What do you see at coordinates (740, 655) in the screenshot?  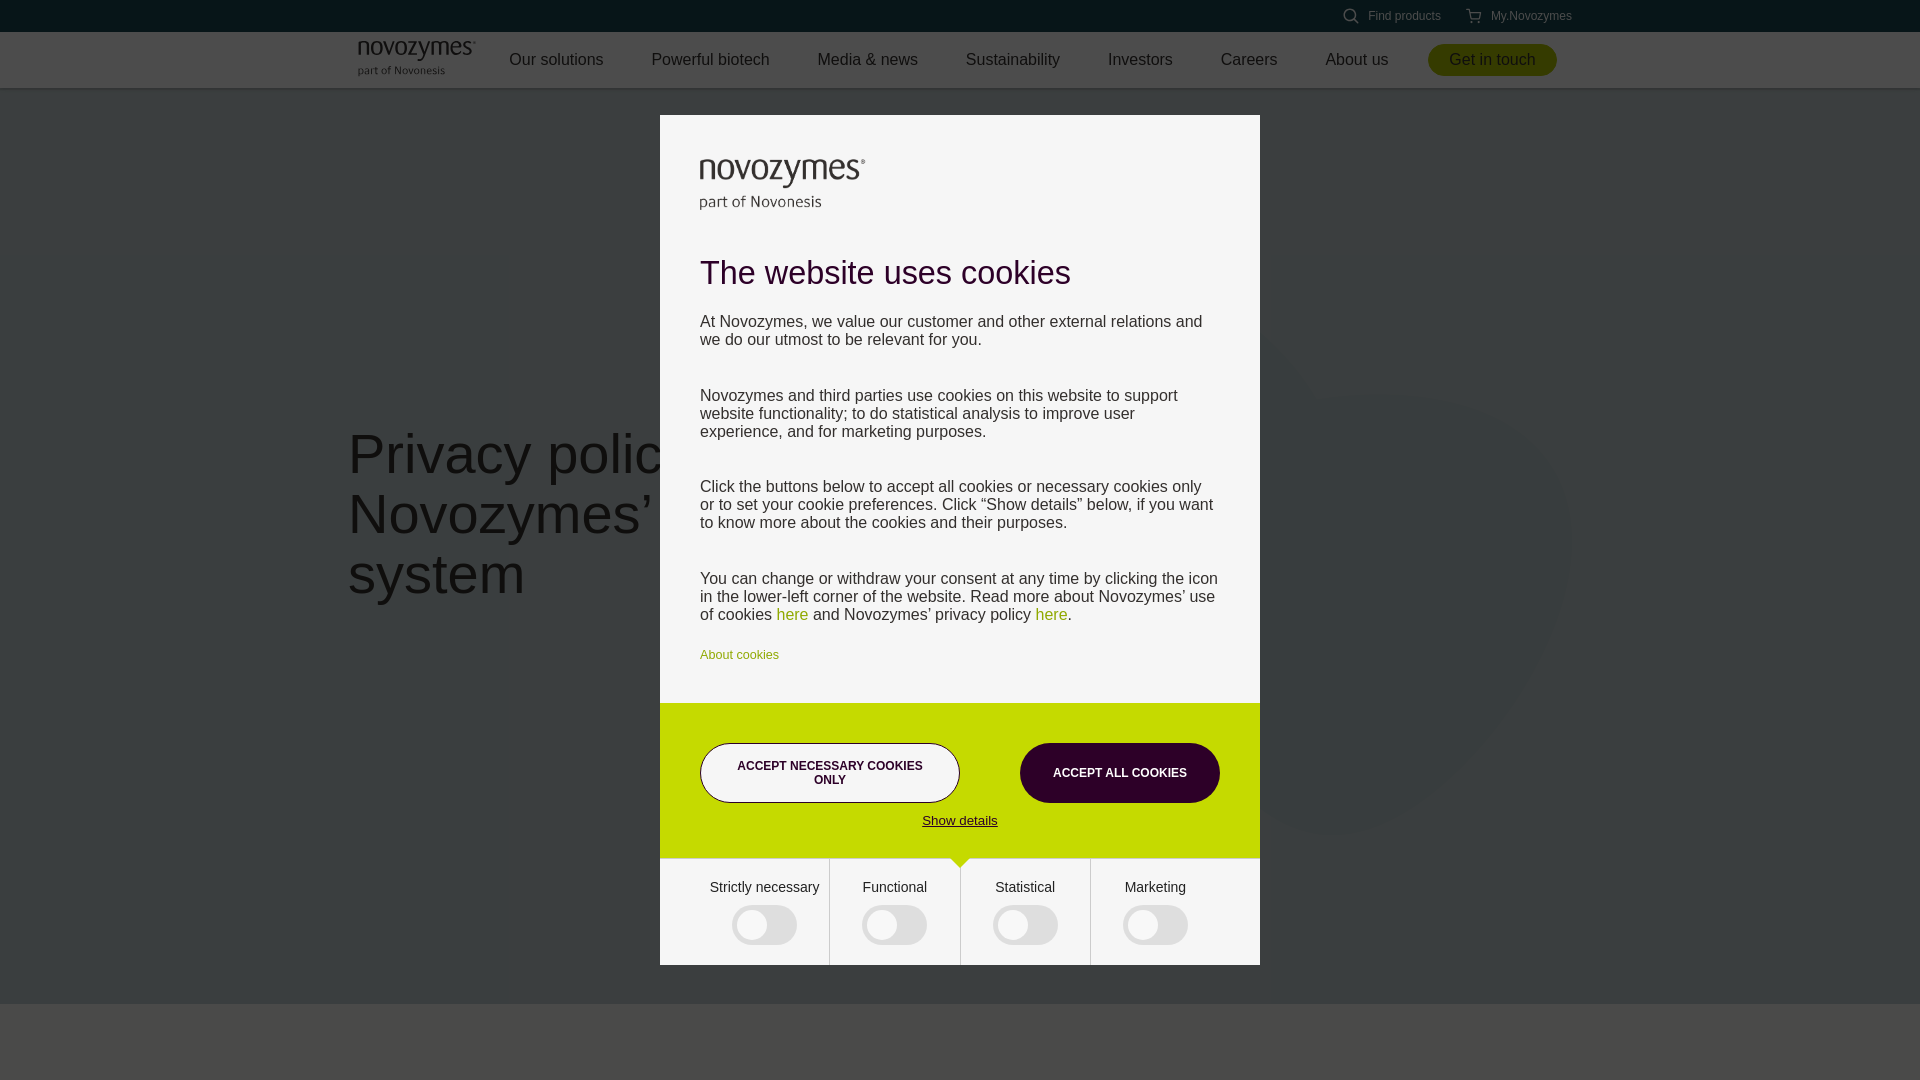 I see `About cookies` at bounding box center [740, 655].